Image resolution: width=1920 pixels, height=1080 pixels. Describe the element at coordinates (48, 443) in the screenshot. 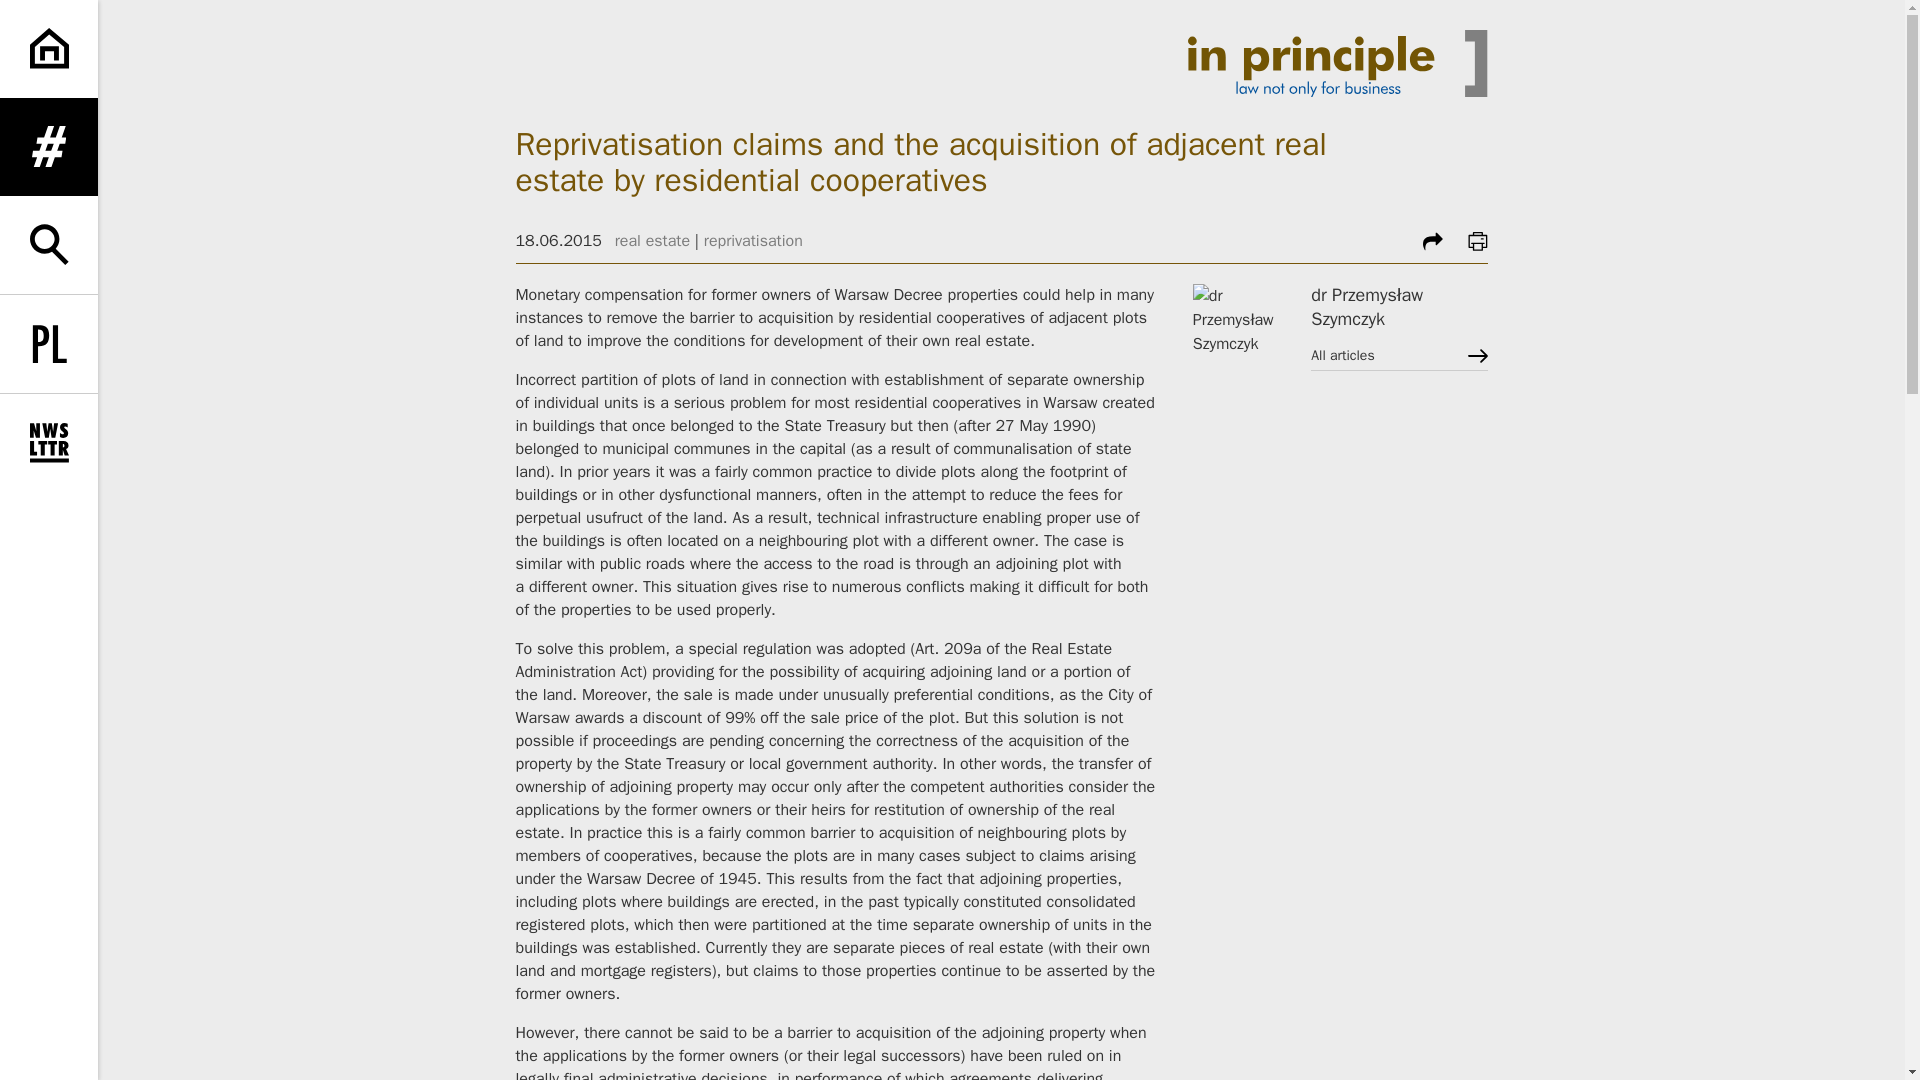

I see `expand newsletter subscription form` at that location.